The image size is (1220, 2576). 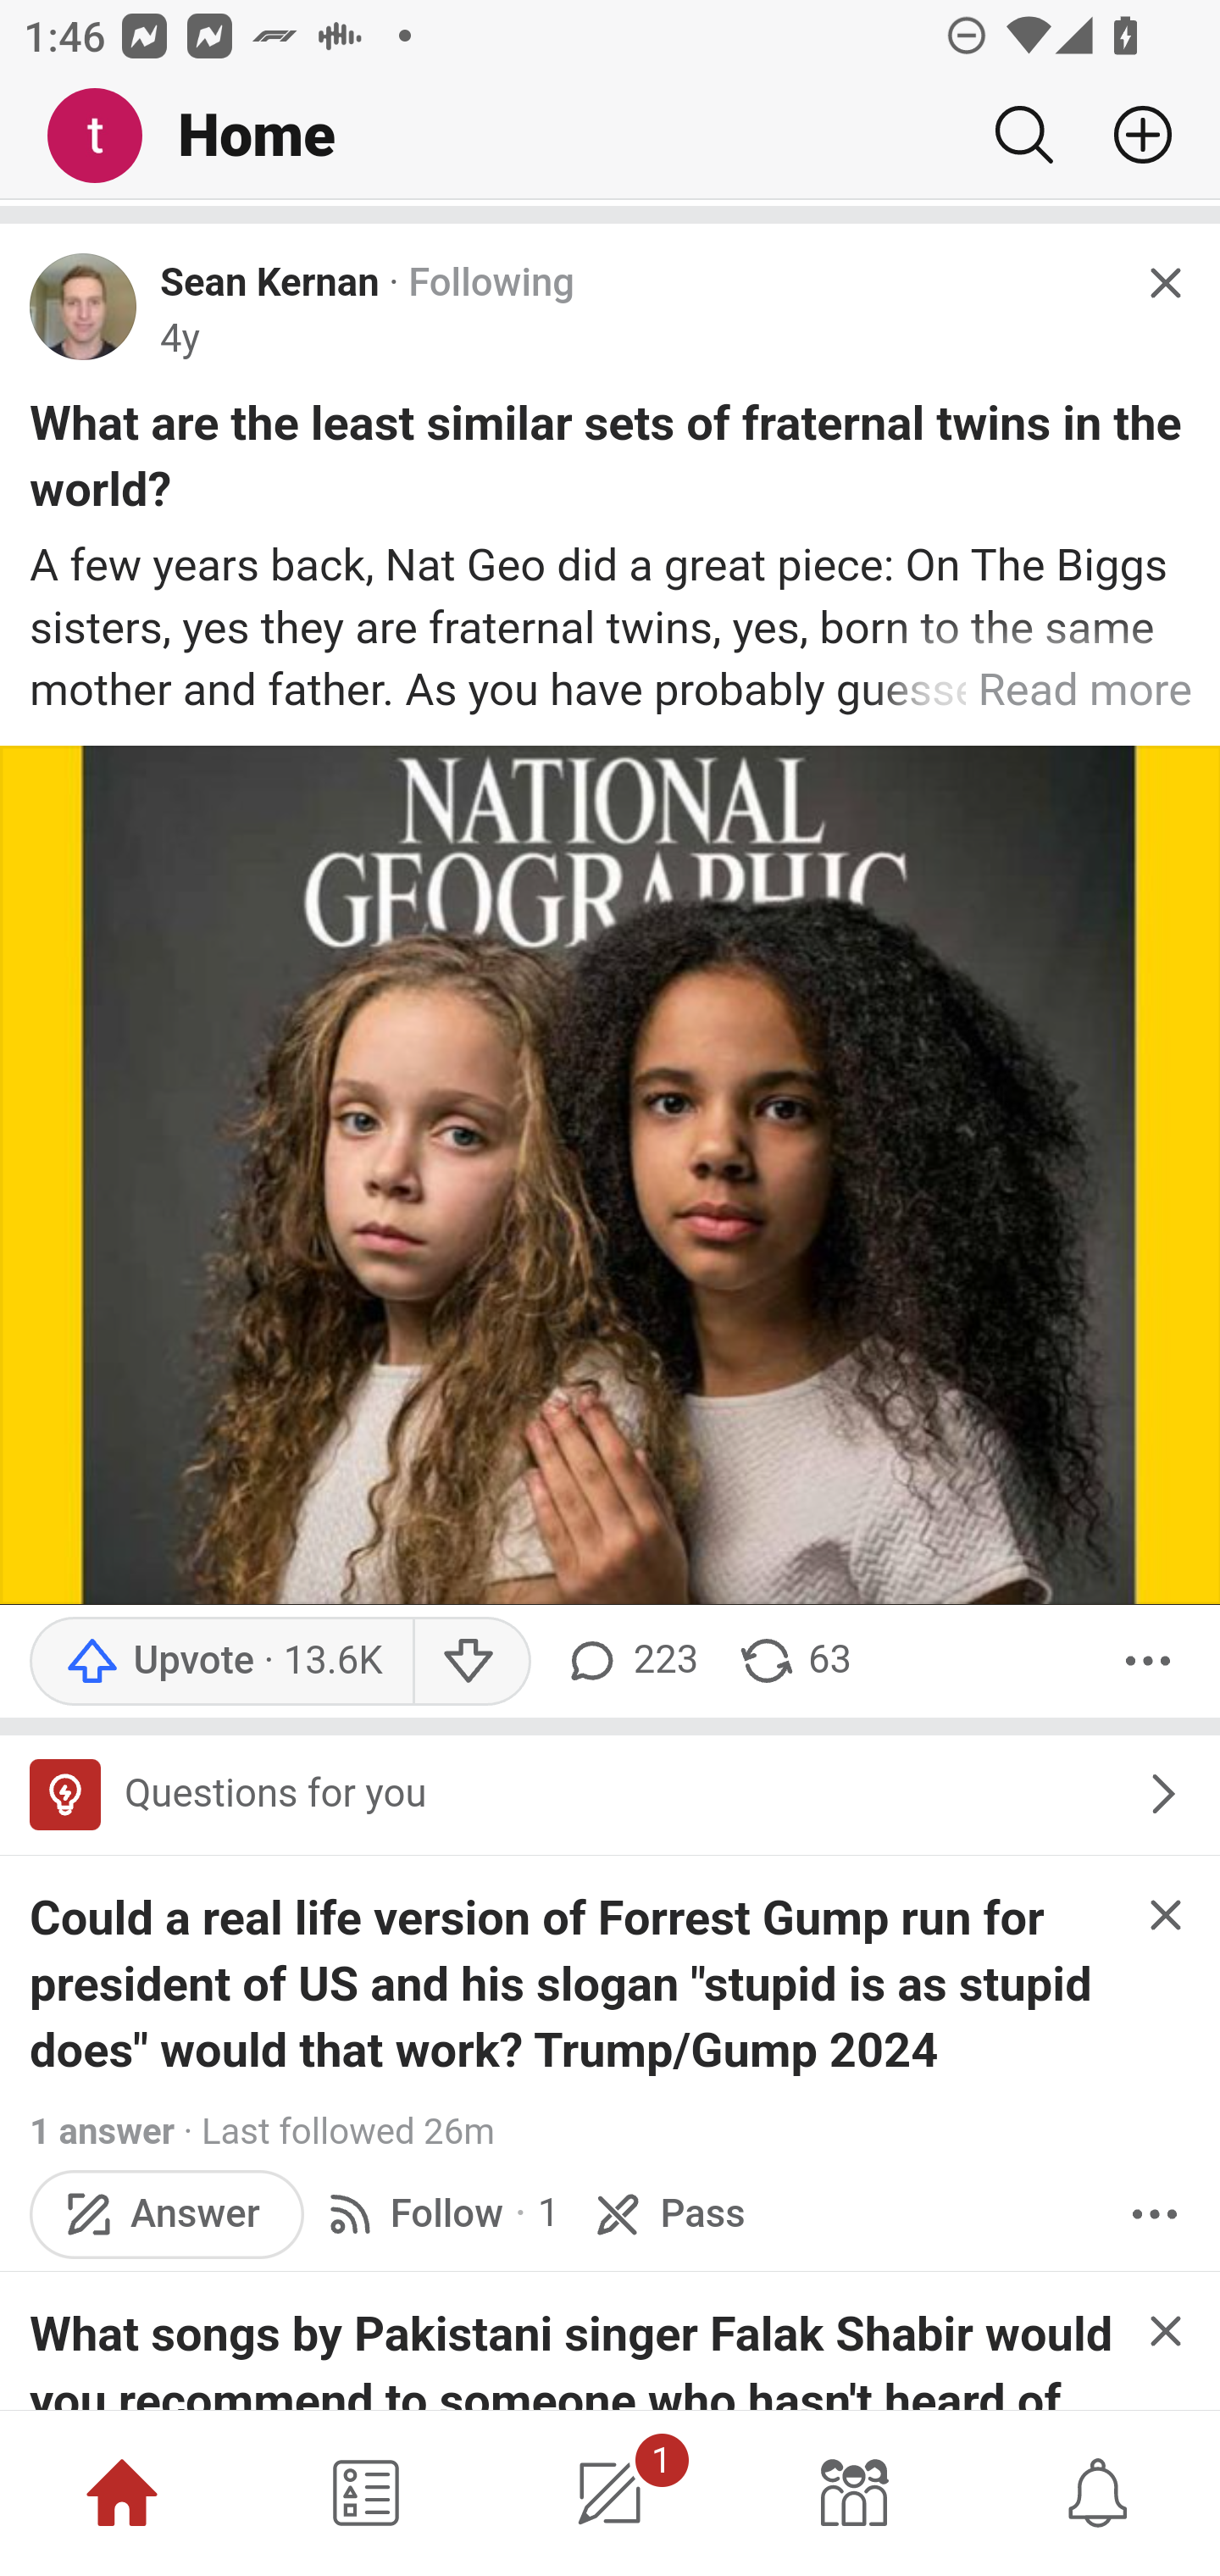 What do you see at coordinates (795, 1661) in the screenshot?
I see `63 shares` at bounding box center [795, 1661].